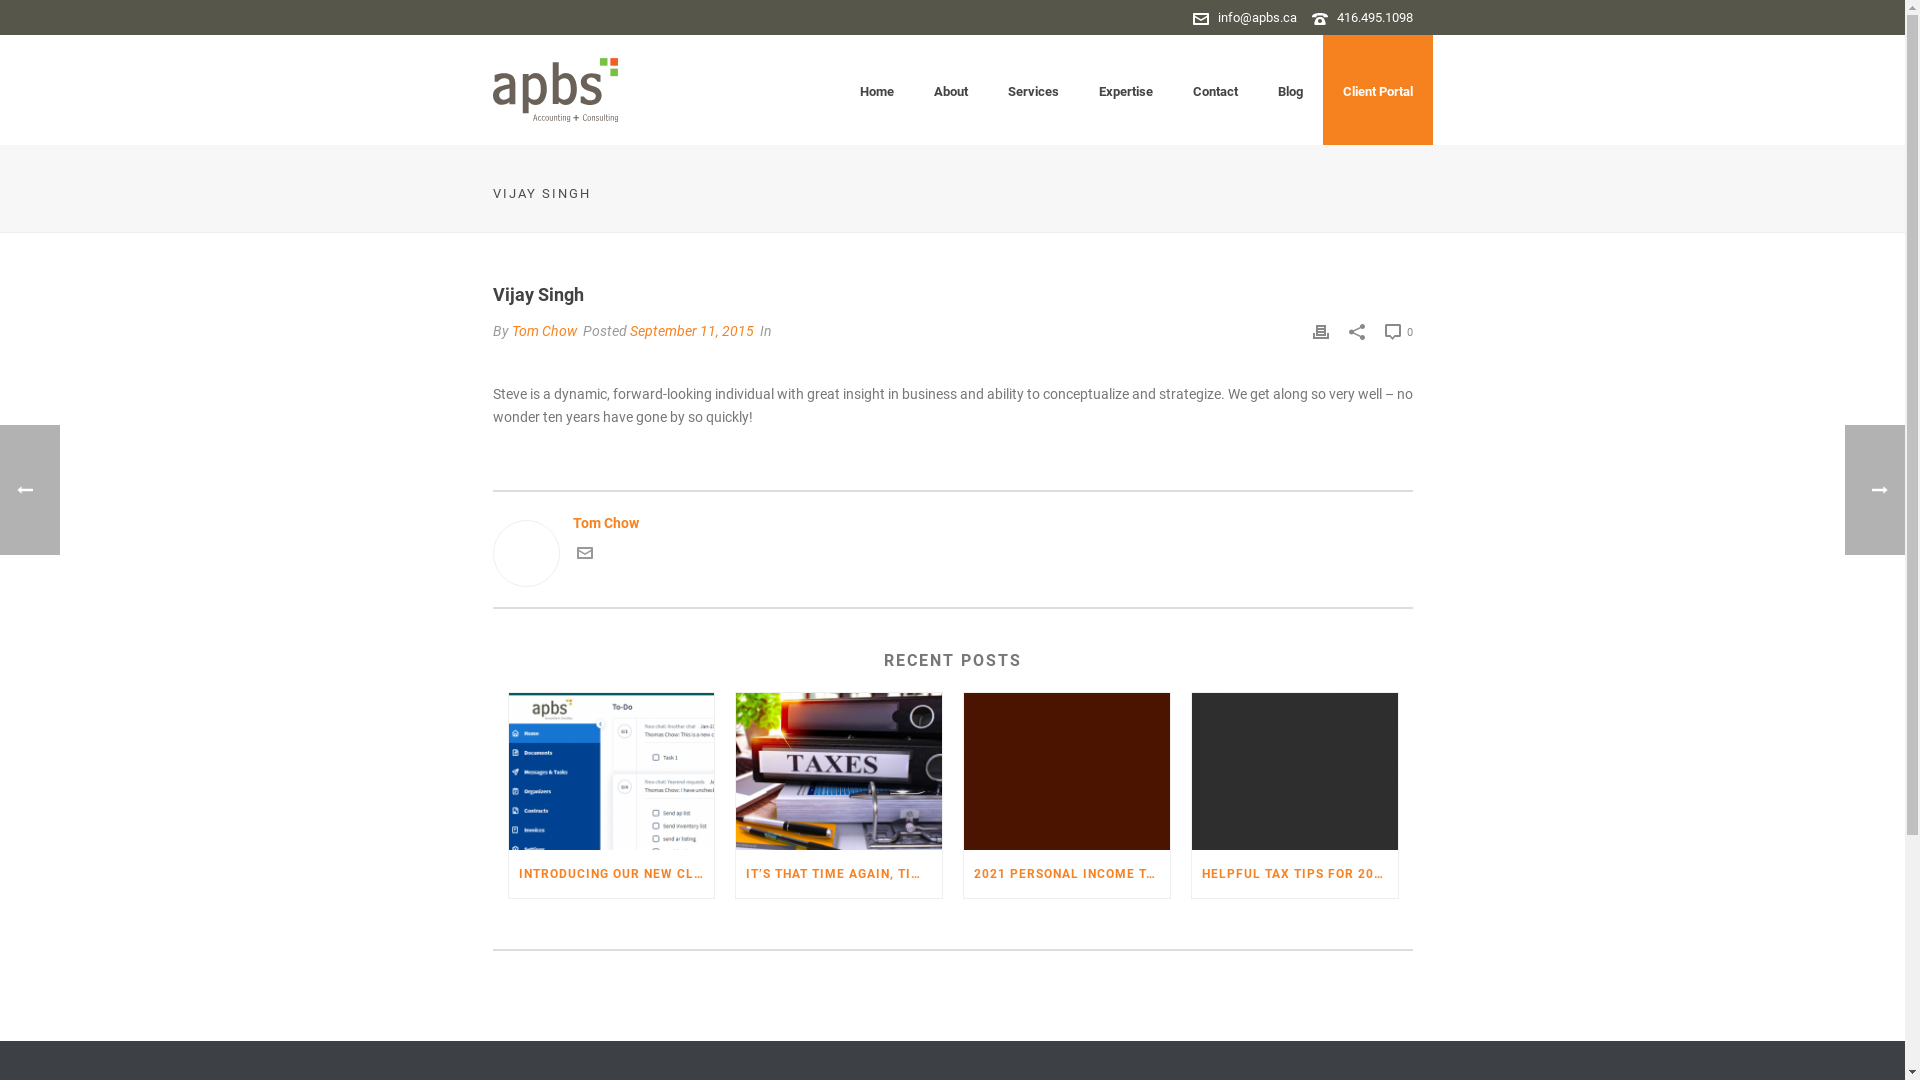  Describe the element at coordinates (1295, 772) in the screenshot. I see `Helpful tax tips for 2020` at that location.